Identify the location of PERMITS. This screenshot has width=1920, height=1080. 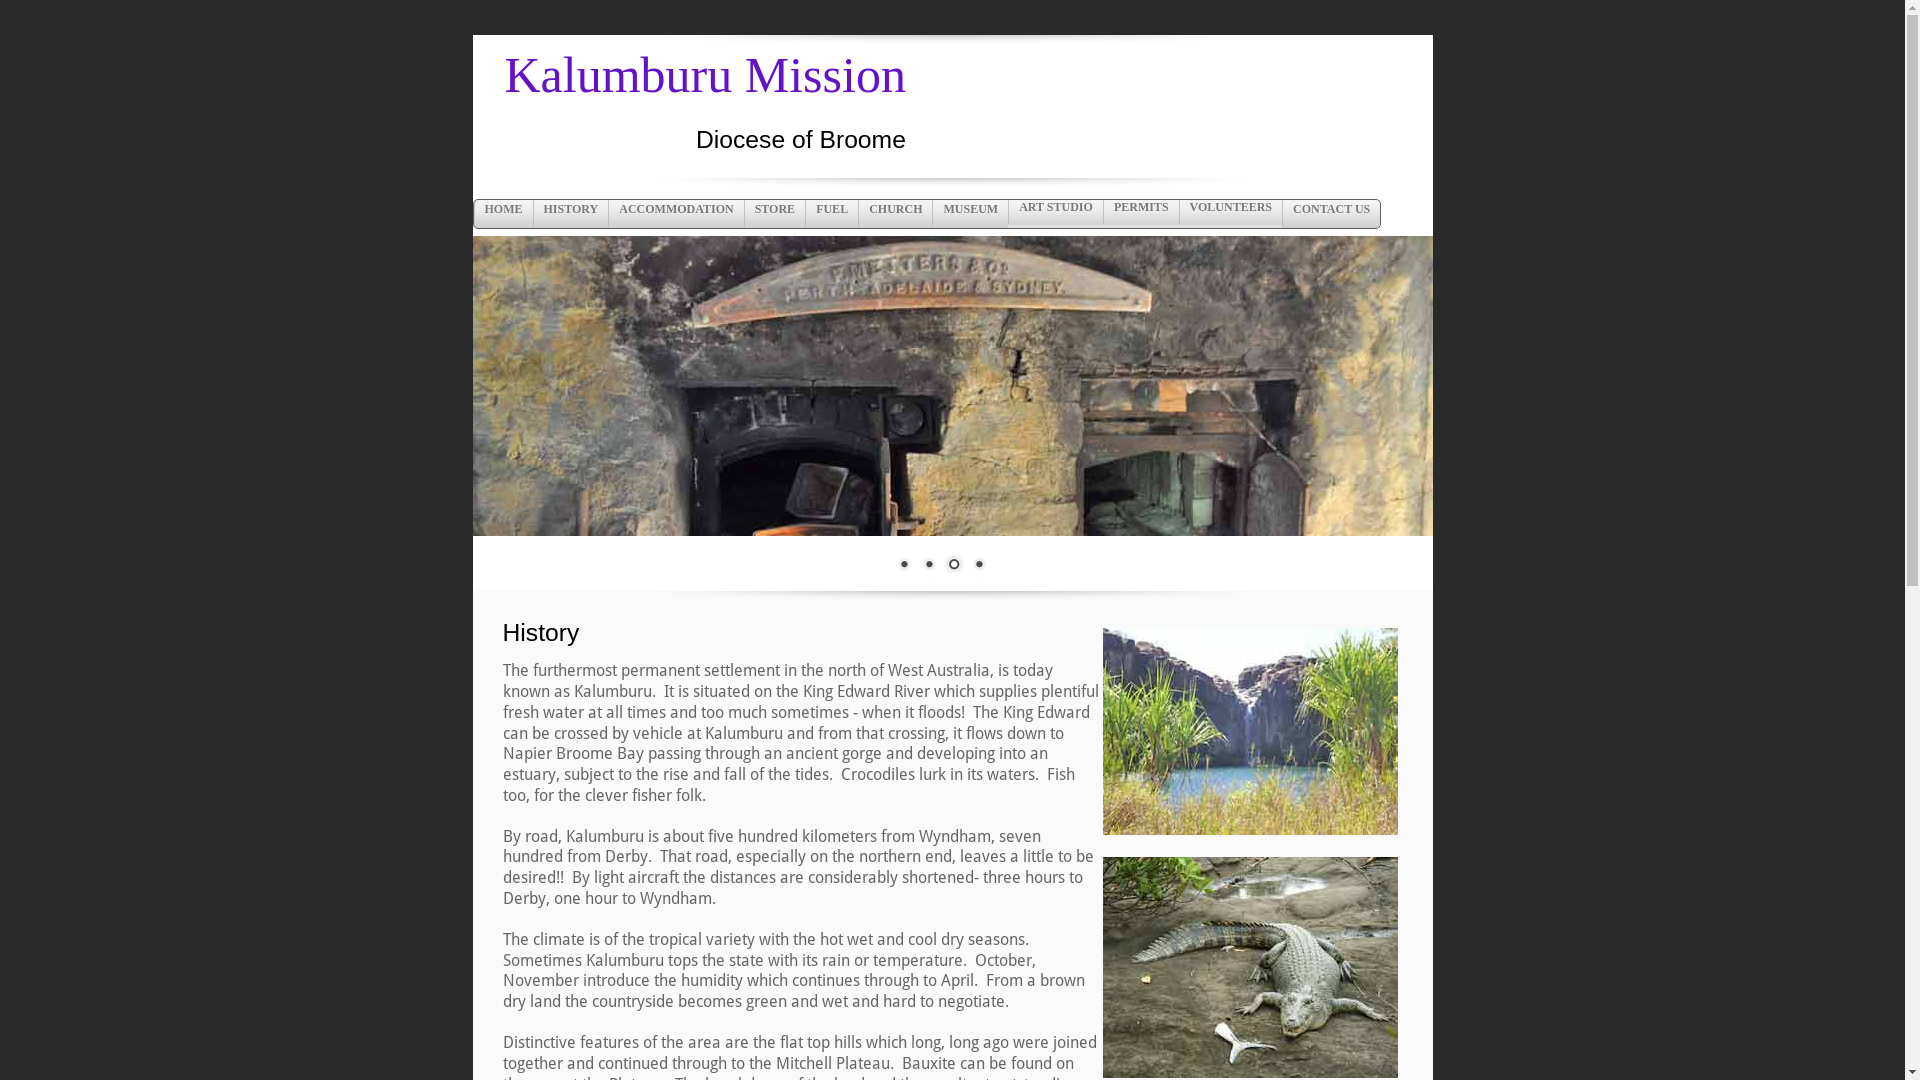
(1141, 212).